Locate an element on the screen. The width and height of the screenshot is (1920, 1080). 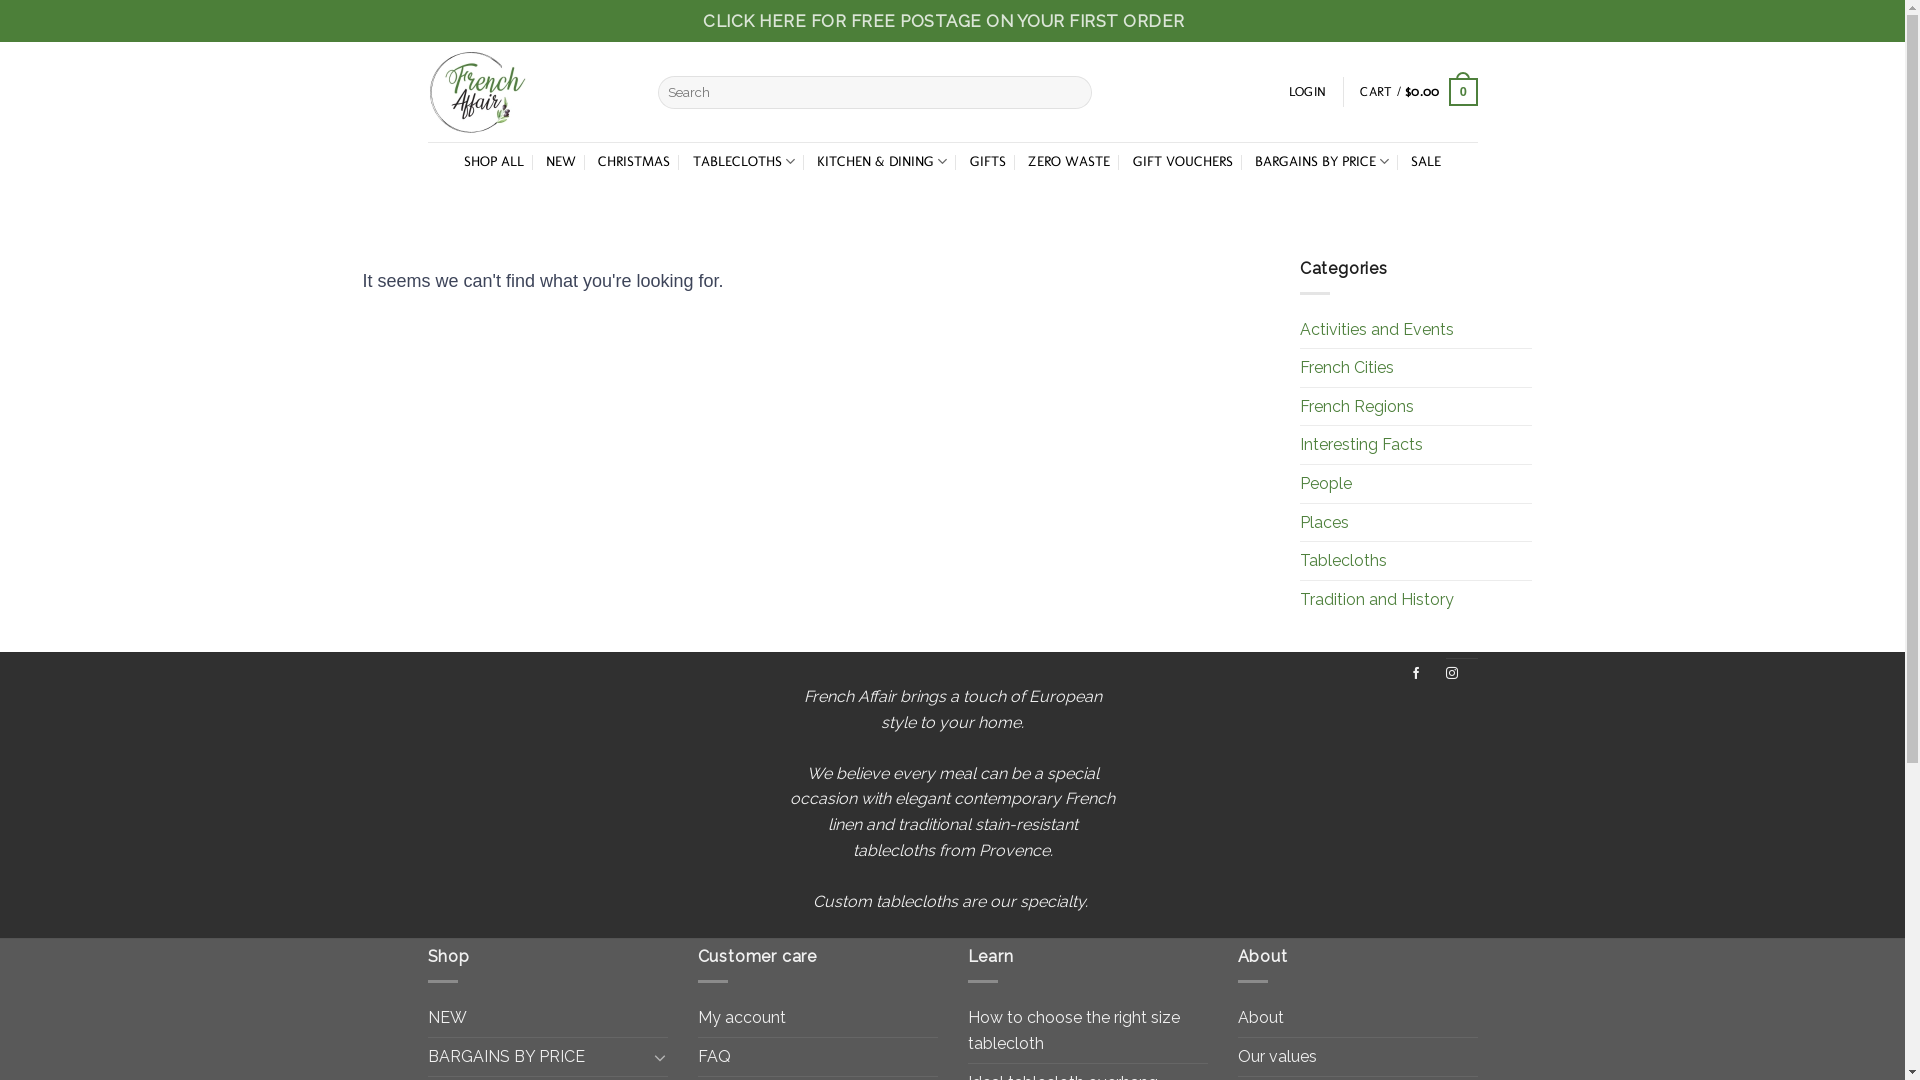
Places is located at coordinates (1324, 523).